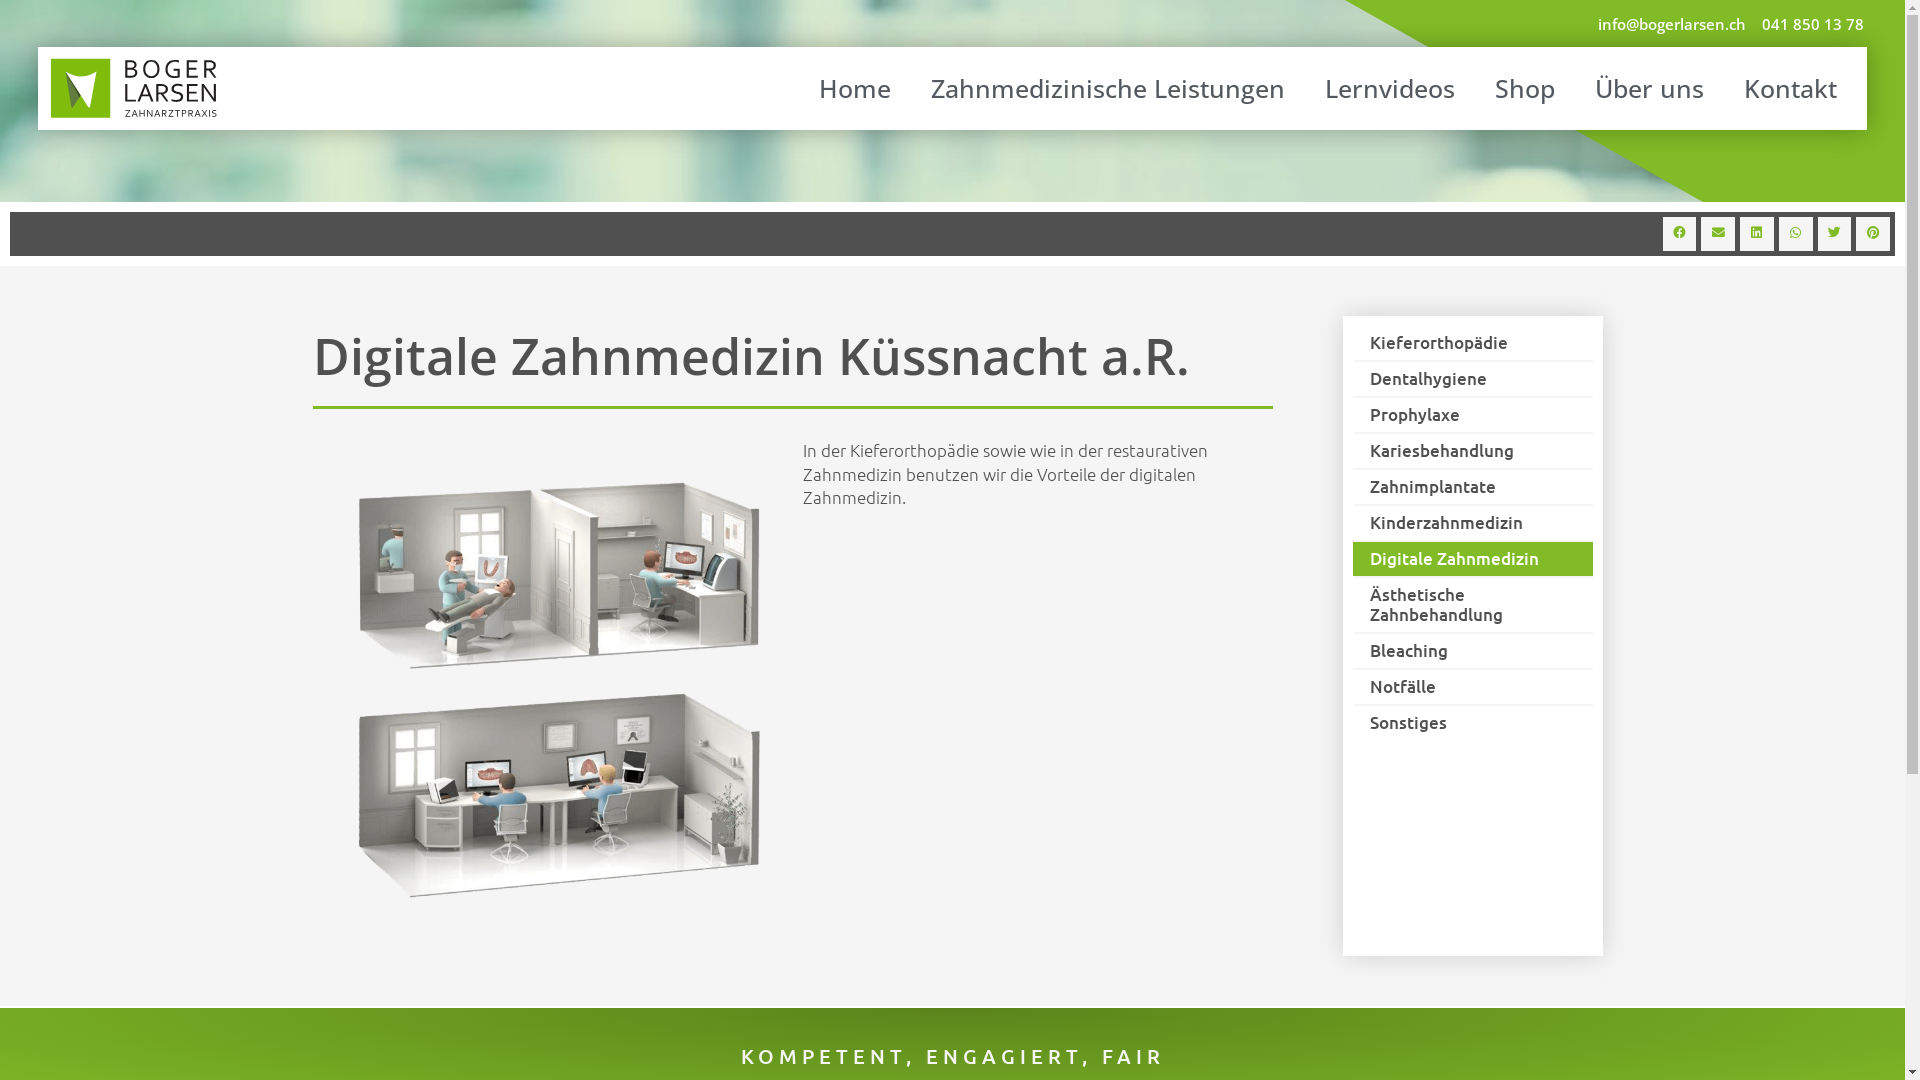 Image resolution: width=1920 pixels, height=1080 pixels. I want to click on 041 850 13 78, so click(1813, 25).